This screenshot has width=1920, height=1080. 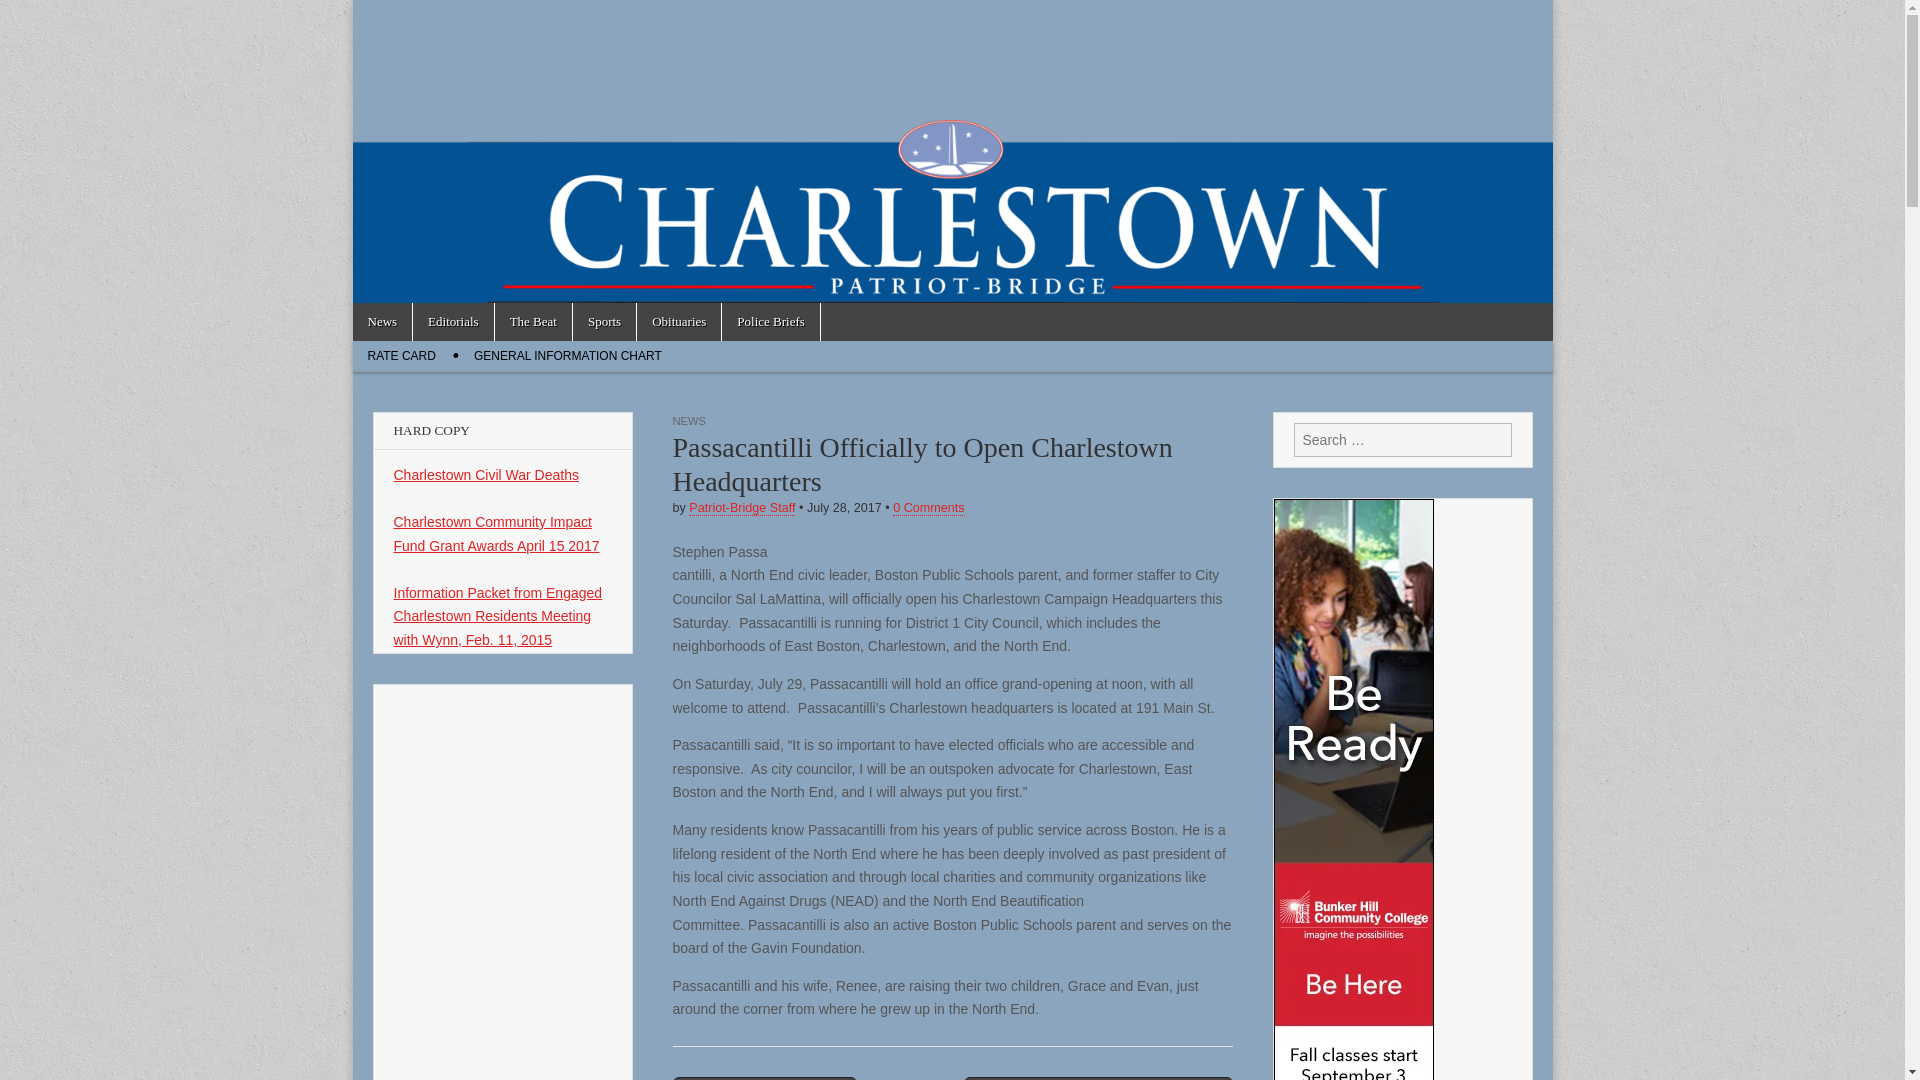 What do you see at coordinates (742, 508) in the screenshot?
I see `Posts by Patriot-Bridge Staff` at bounding box center [742, 508].